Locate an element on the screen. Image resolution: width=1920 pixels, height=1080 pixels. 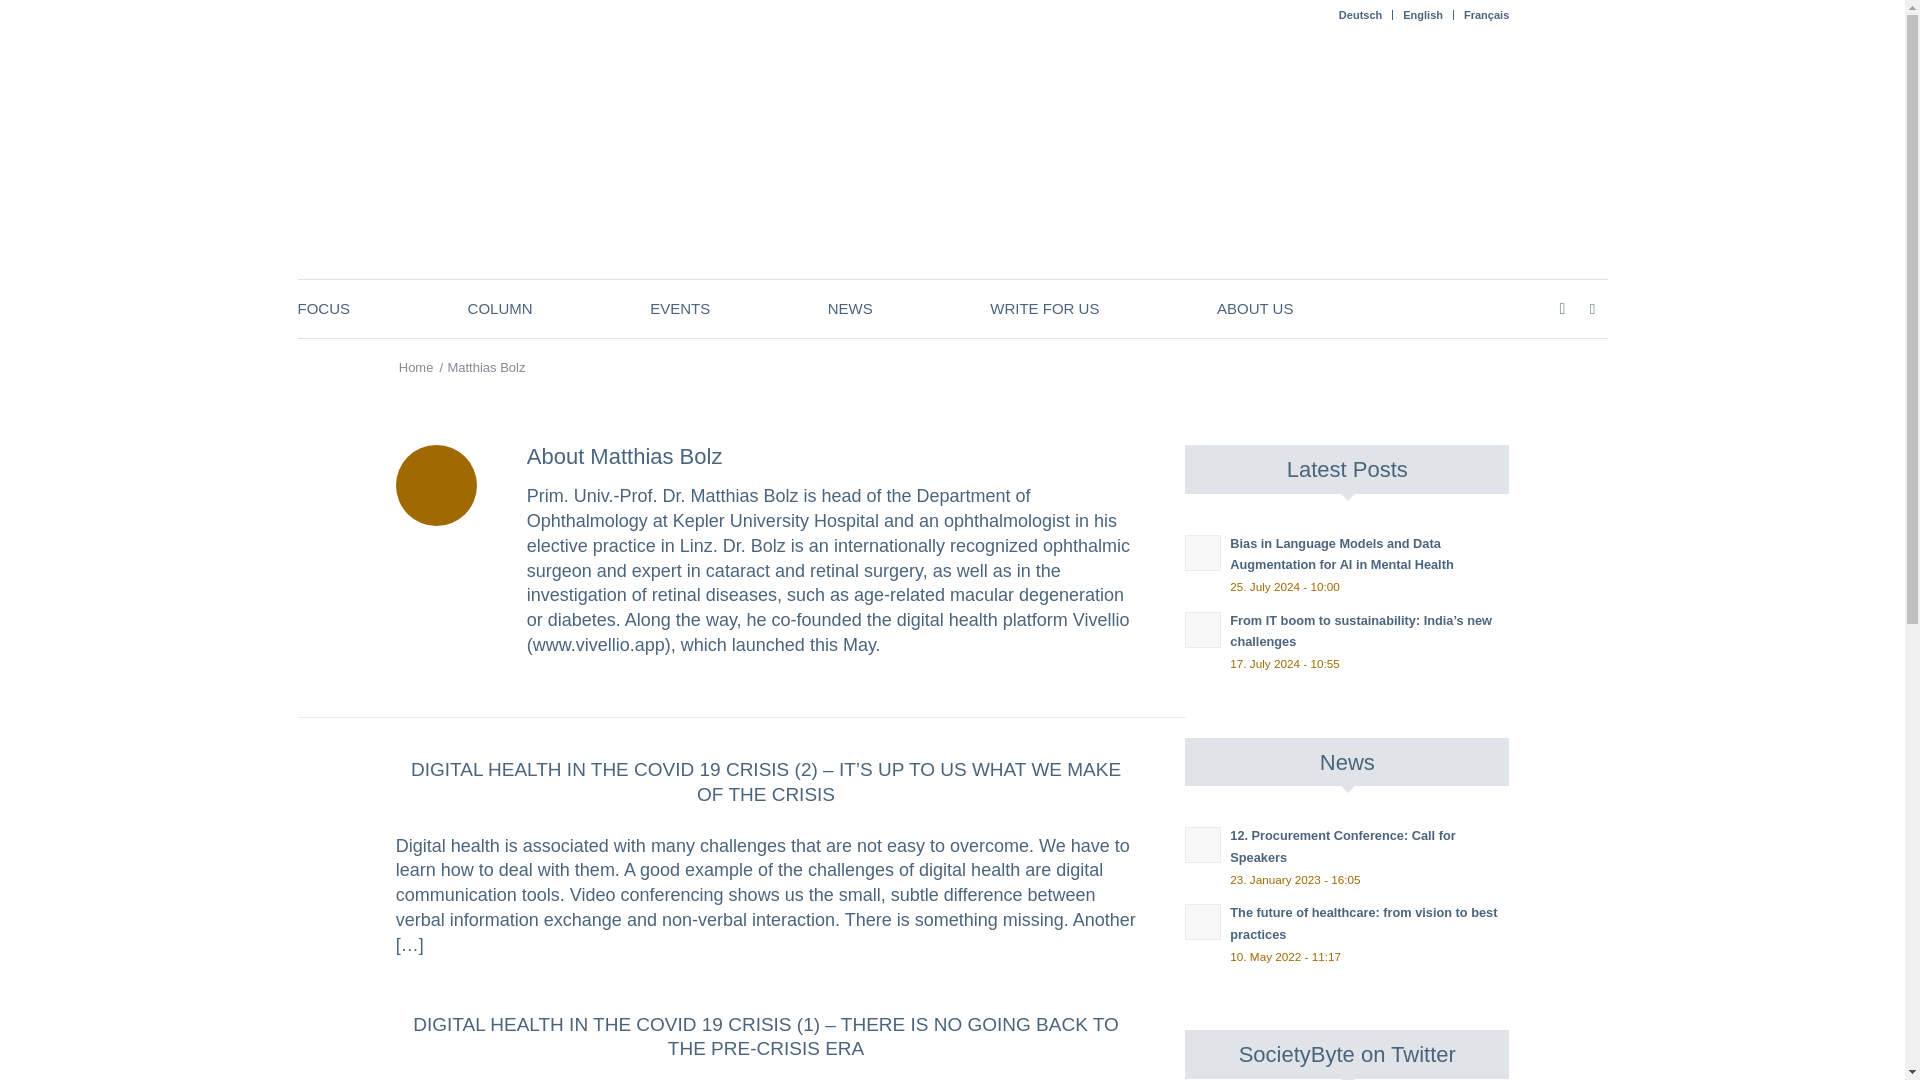
FOCUS is located at coordinates (324, 308).